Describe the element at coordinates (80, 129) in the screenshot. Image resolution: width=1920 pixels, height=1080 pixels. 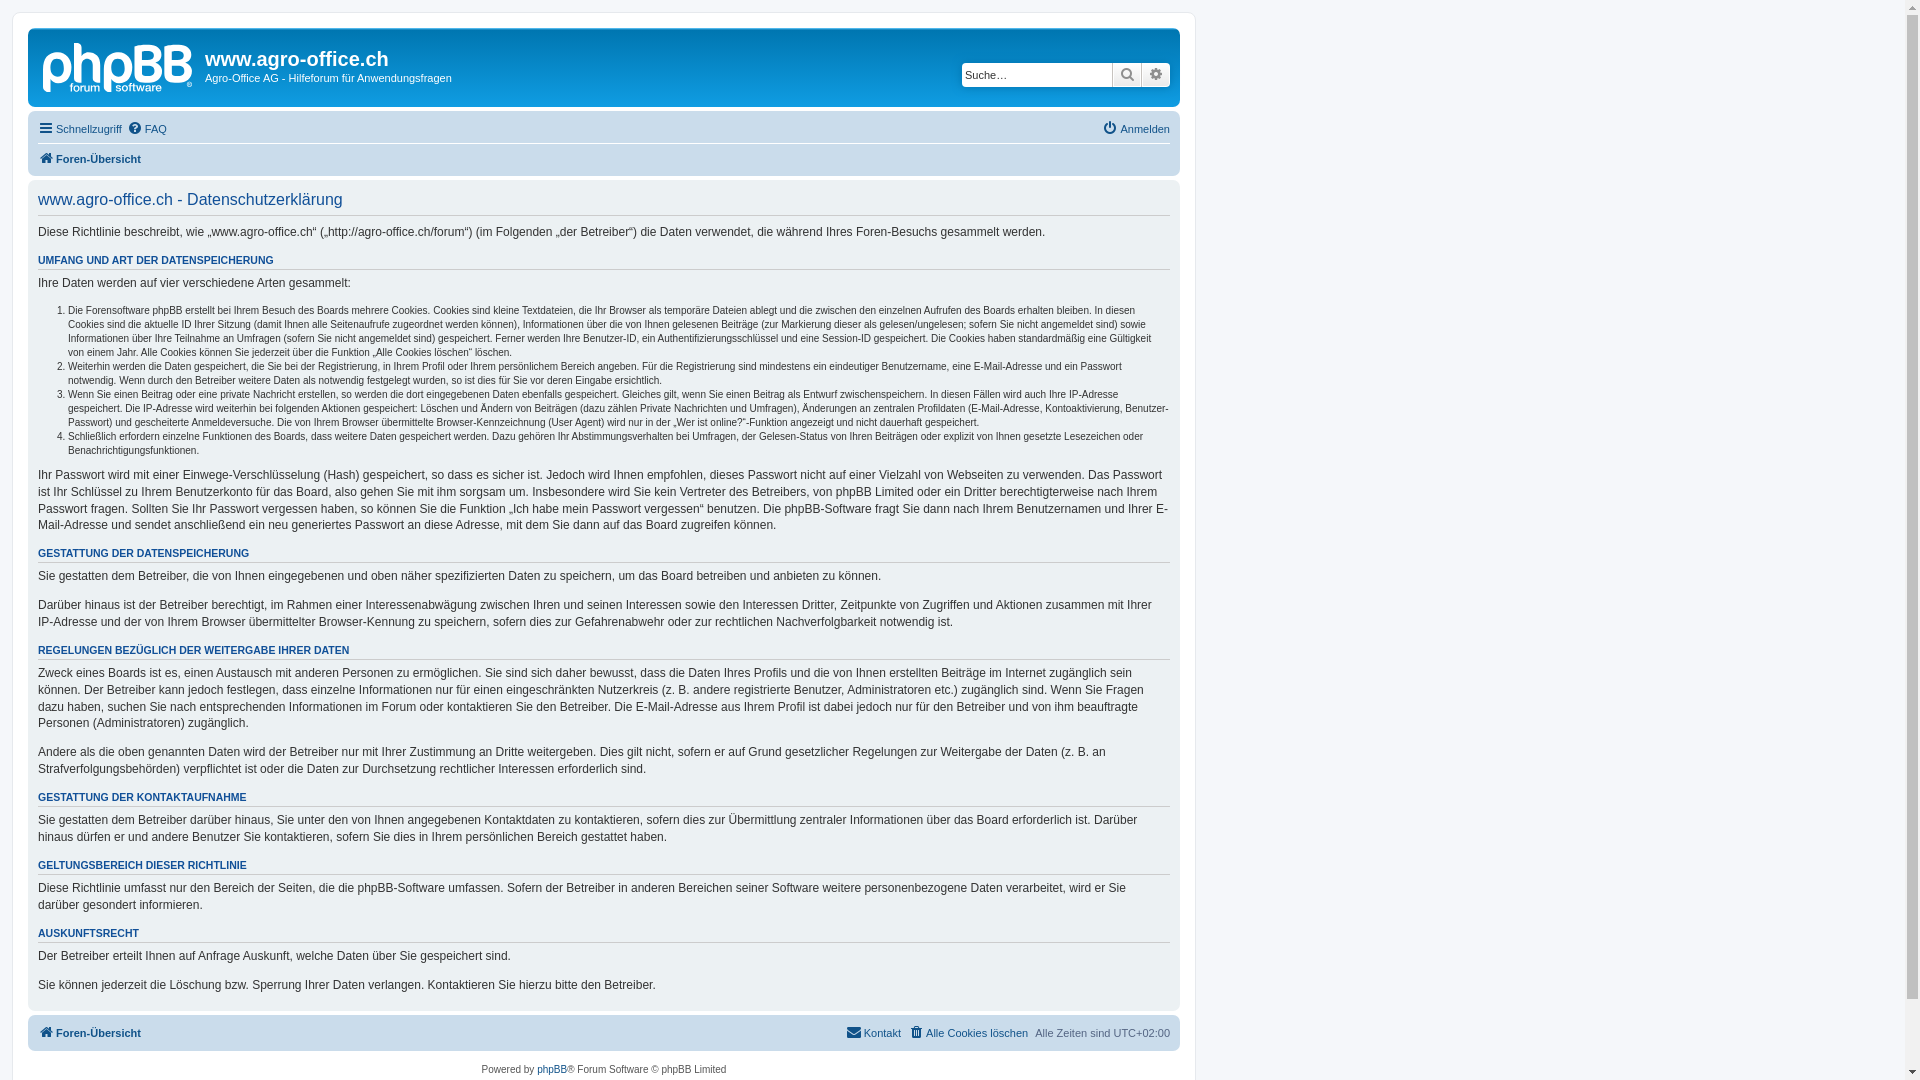
I see `Schnellzugriff` at that location.